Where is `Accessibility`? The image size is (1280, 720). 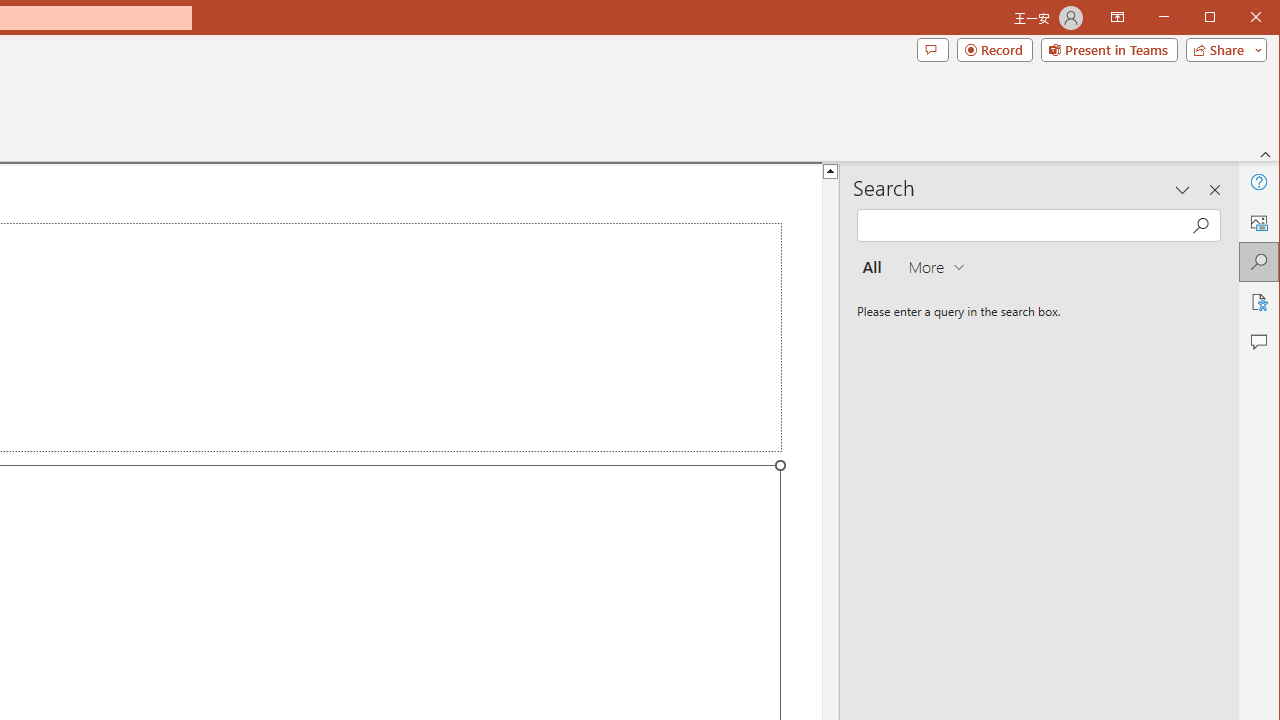 Accessibility is located at coordinates (1258, 302).